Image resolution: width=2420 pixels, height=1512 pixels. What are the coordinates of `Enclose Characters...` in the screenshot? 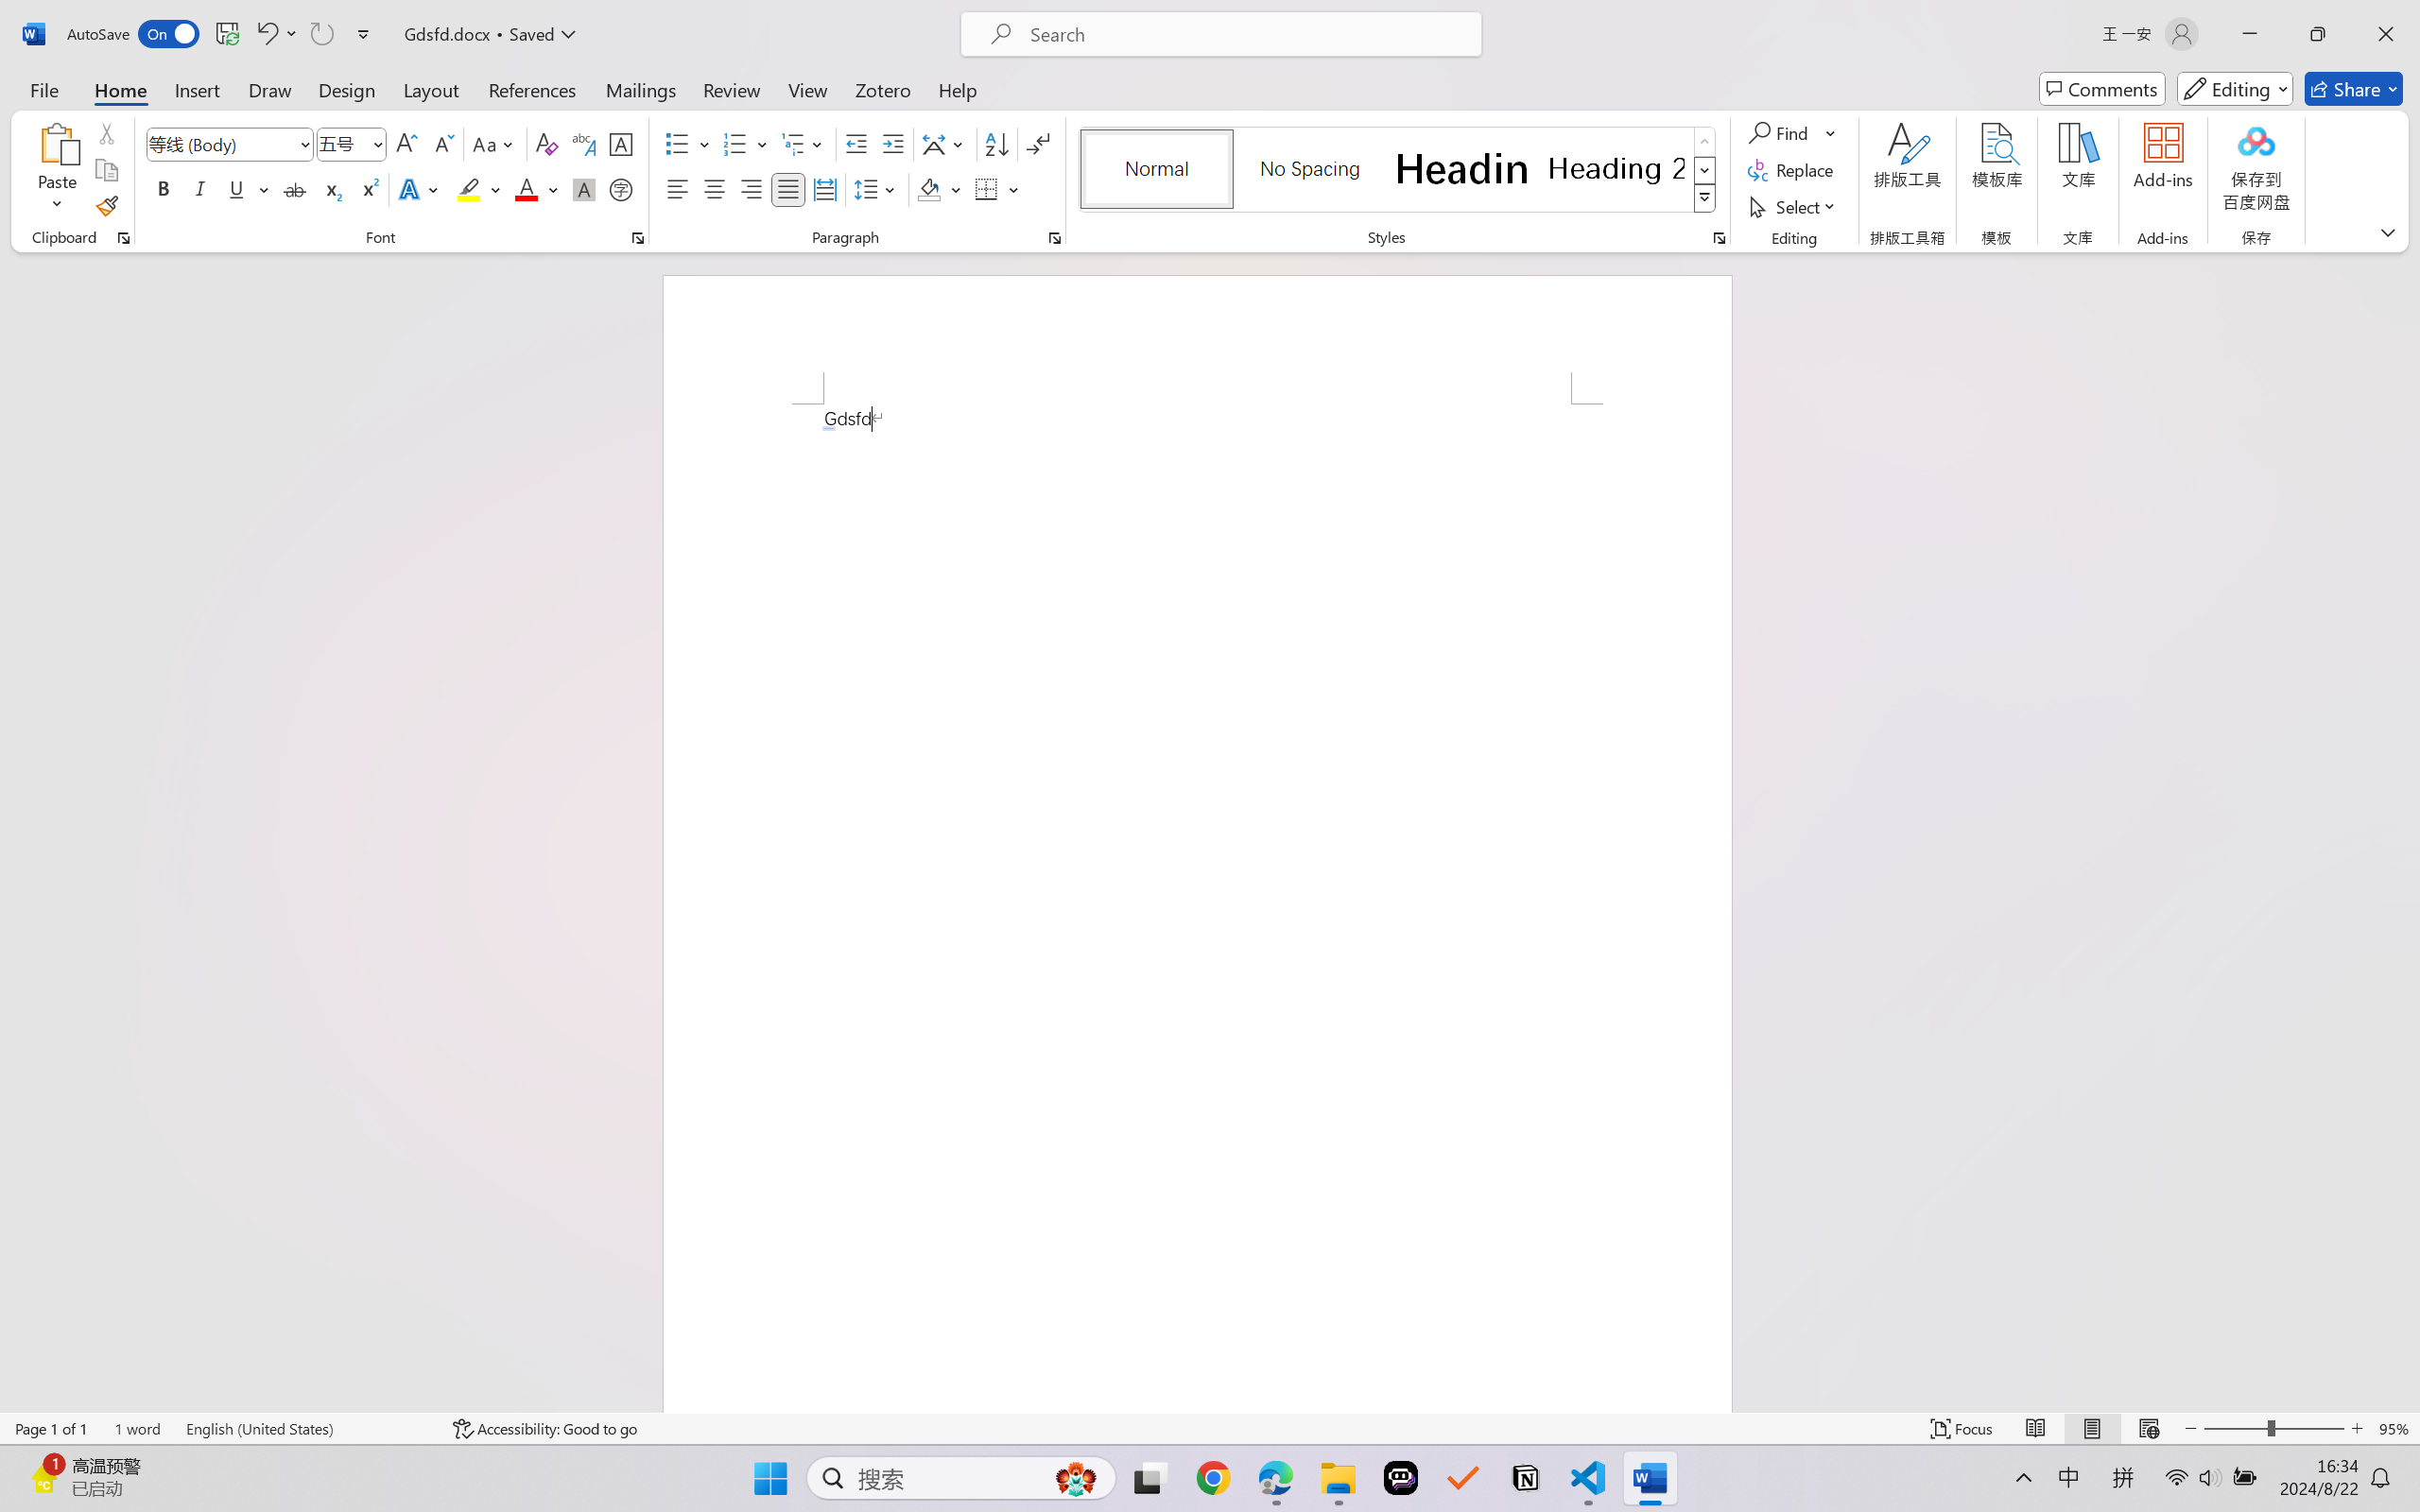 It's located at (622, 189).